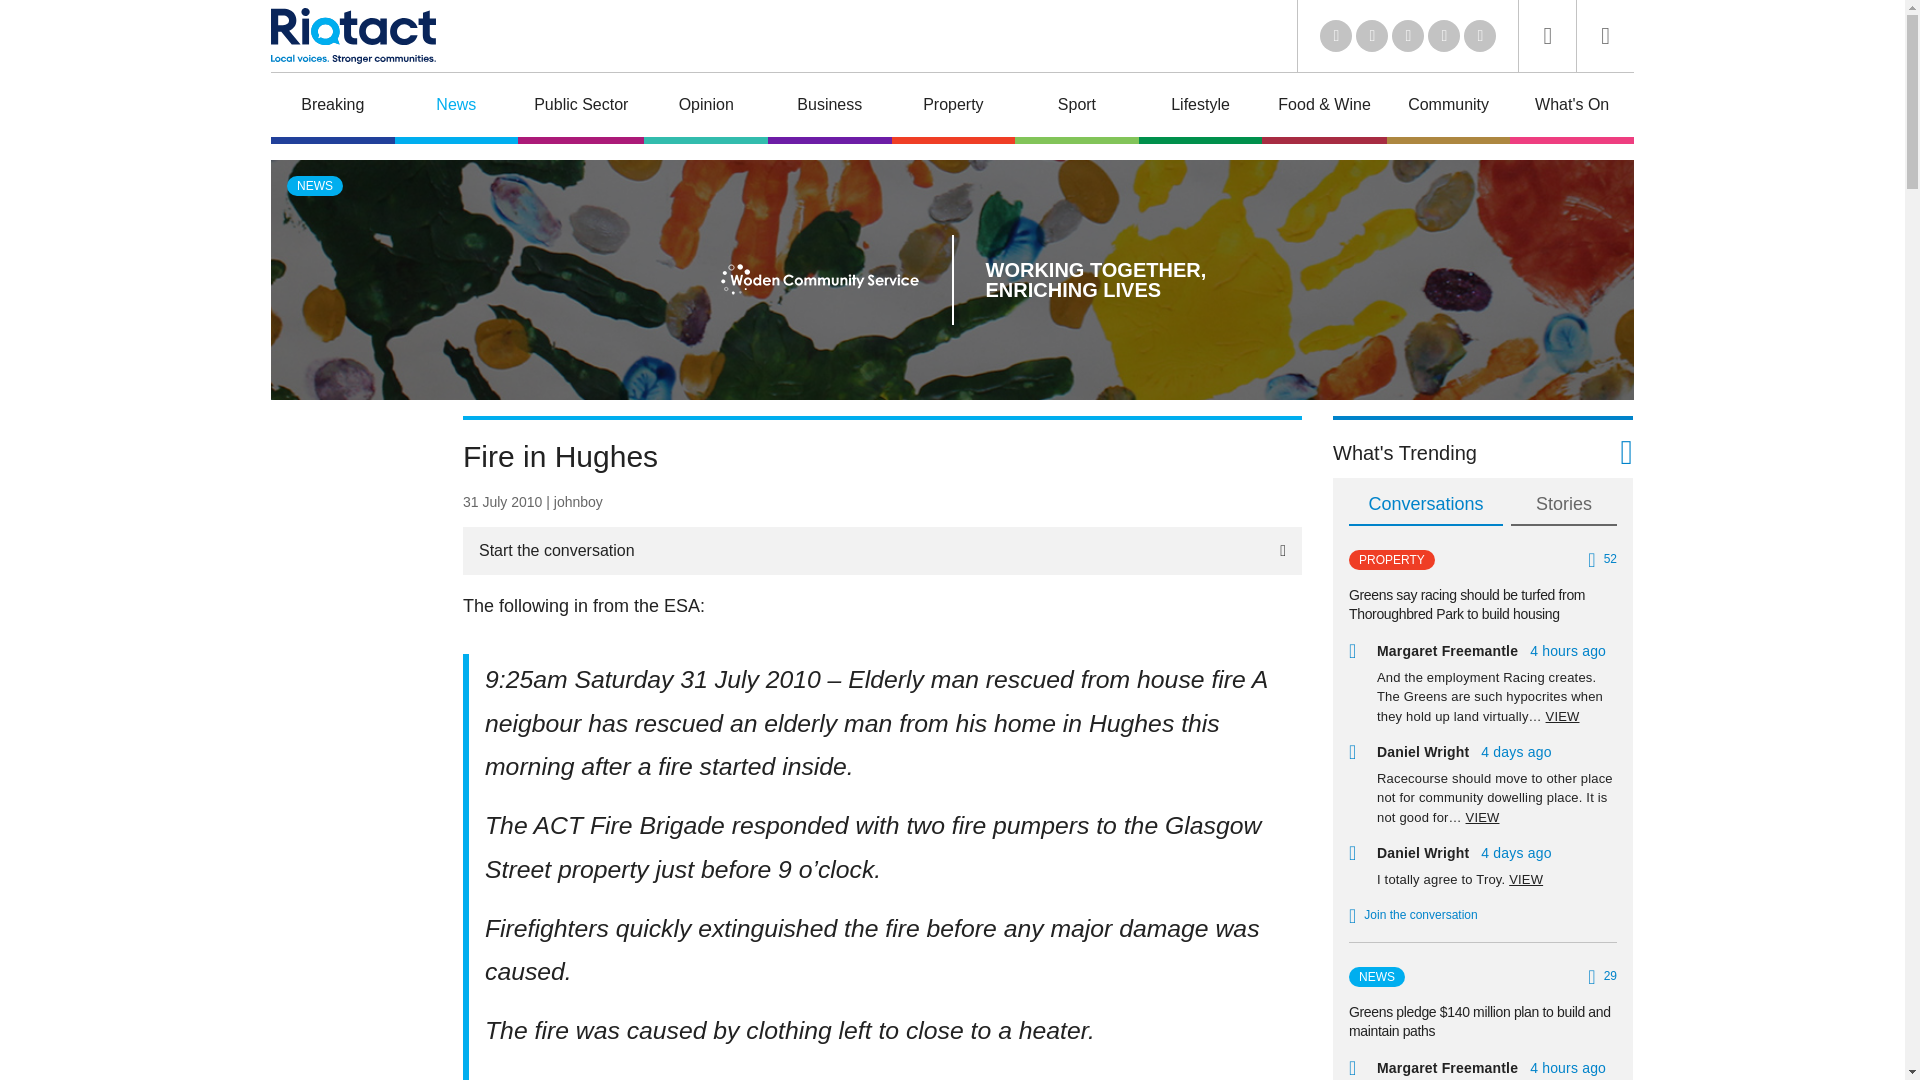 This screenshot has width=1920, height=1080. I want to click on Breaking, so click(332, 108).